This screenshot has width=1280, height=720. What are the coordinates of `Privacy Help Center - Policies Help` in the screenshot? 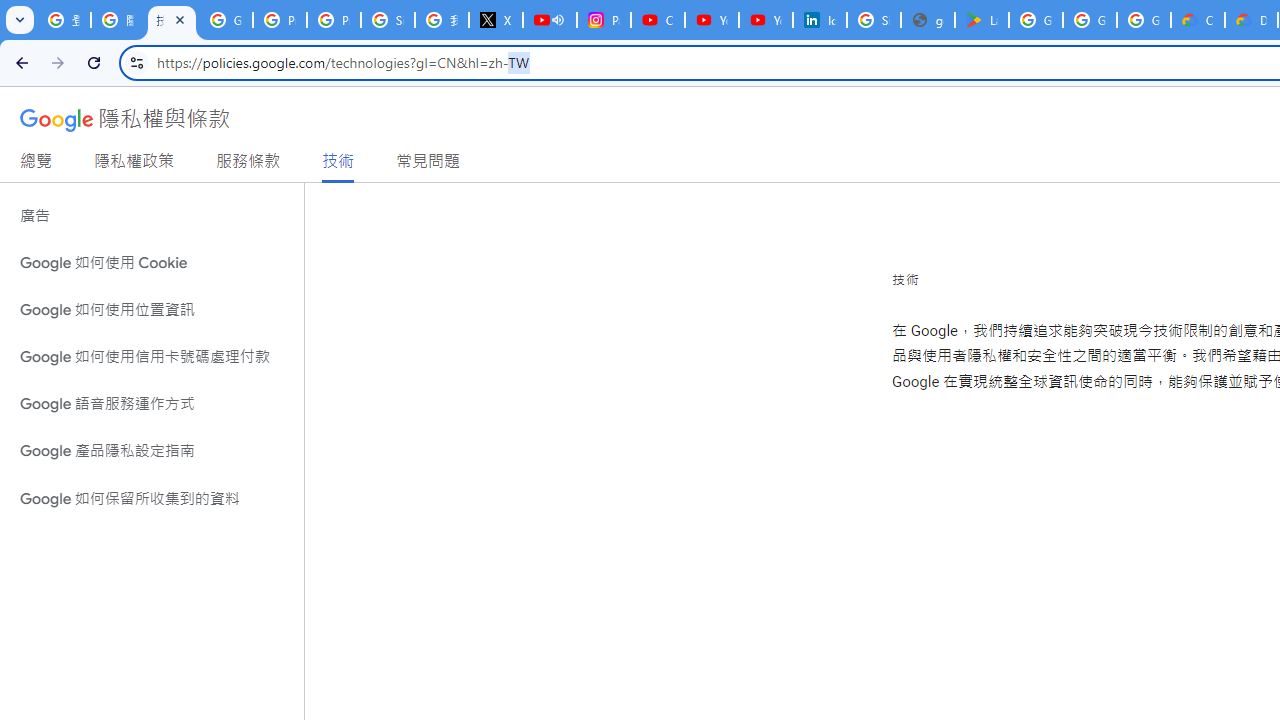 It's located at (280, 20).